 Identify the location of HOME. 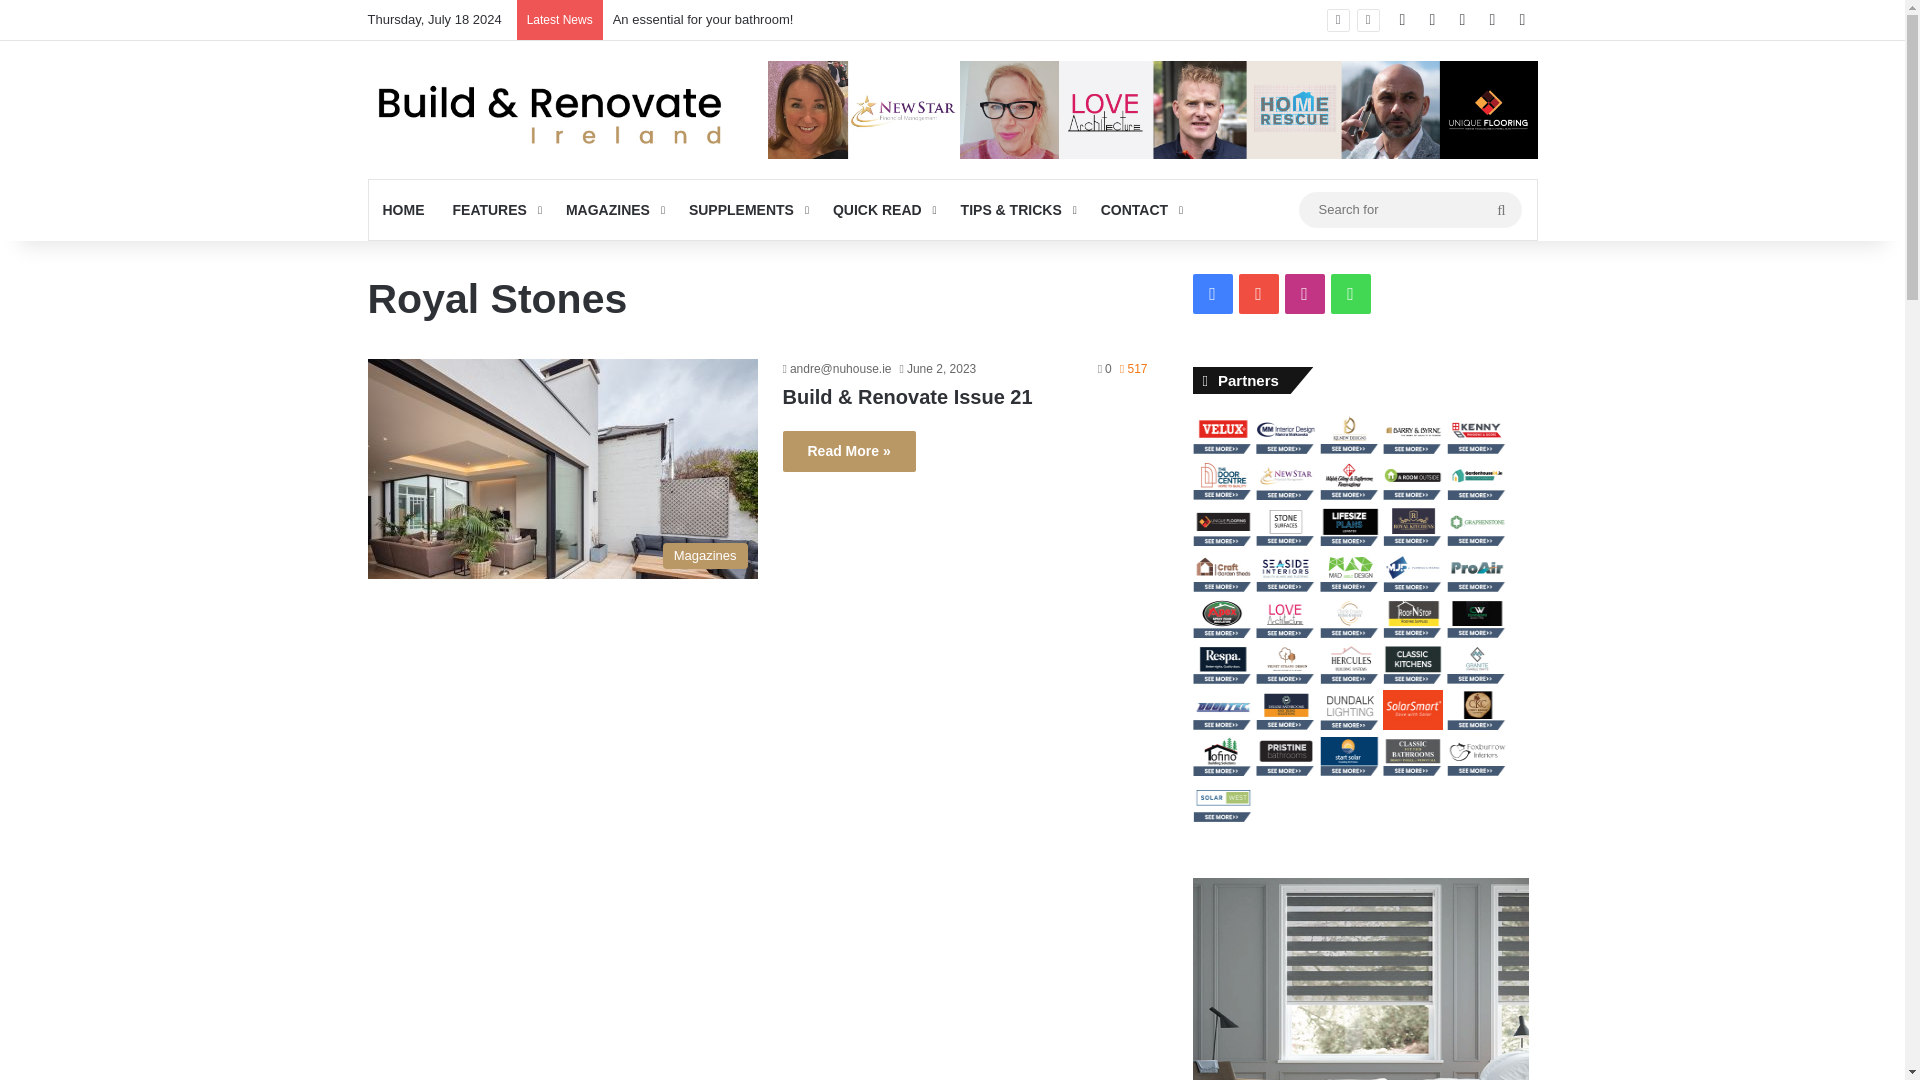
(402, 210).